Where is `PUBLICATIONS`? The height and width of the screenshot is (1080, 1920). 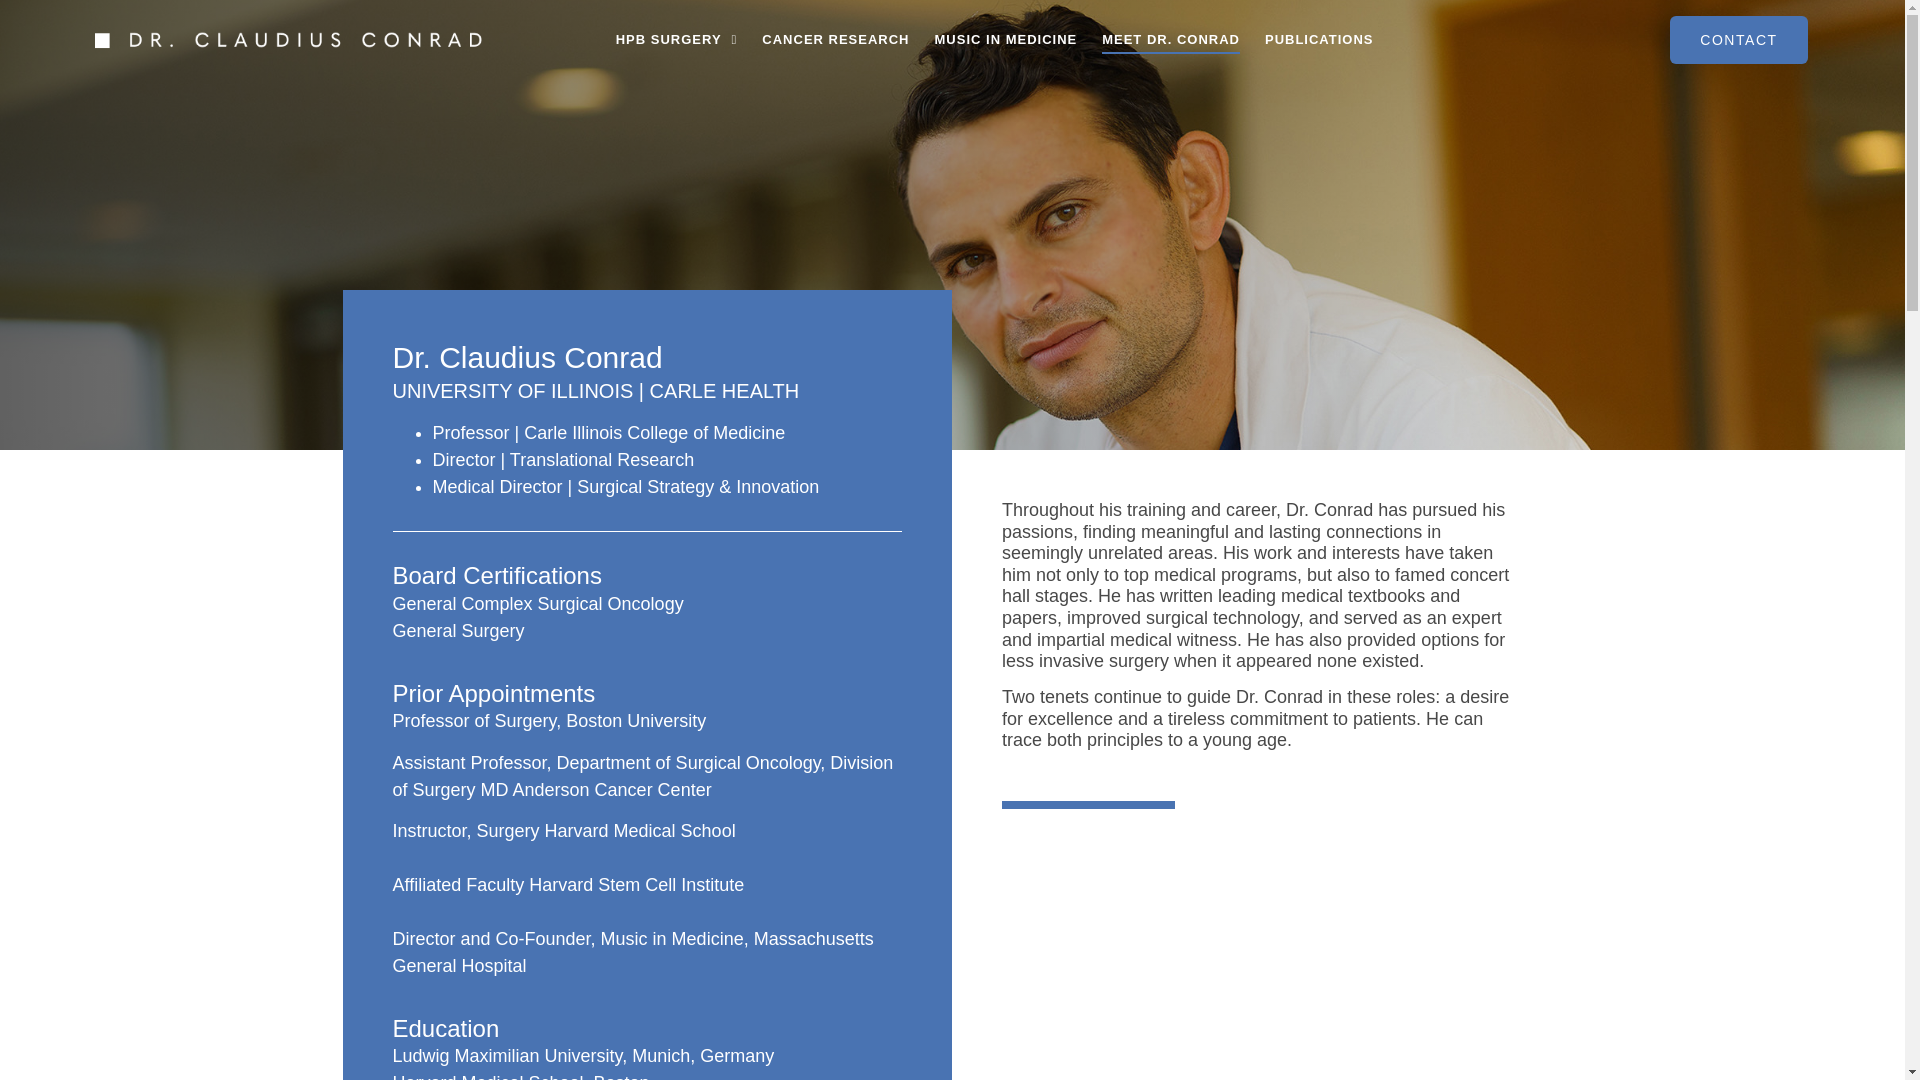
PUBLICATIONS is located at coordinates (1320, 40).